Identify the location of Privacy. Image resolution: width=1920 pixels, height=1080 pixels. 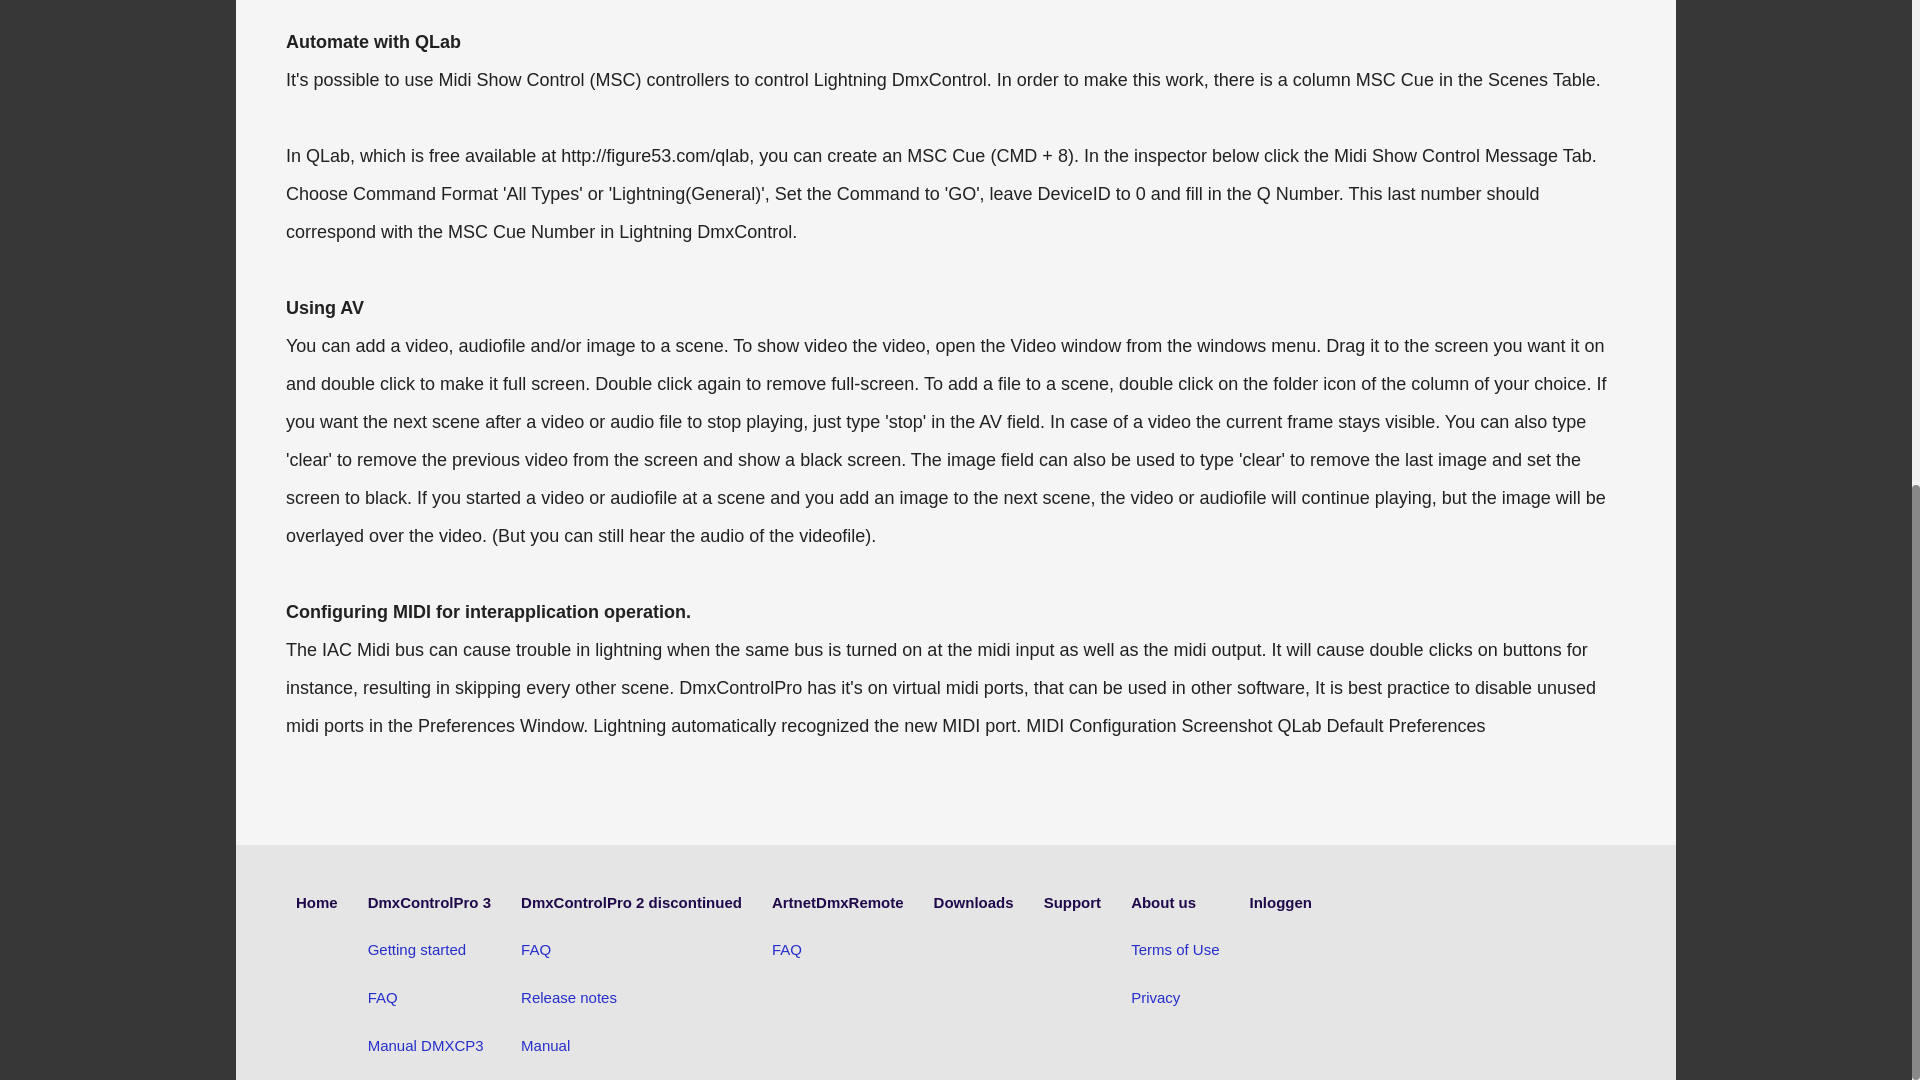
(1174, 998).